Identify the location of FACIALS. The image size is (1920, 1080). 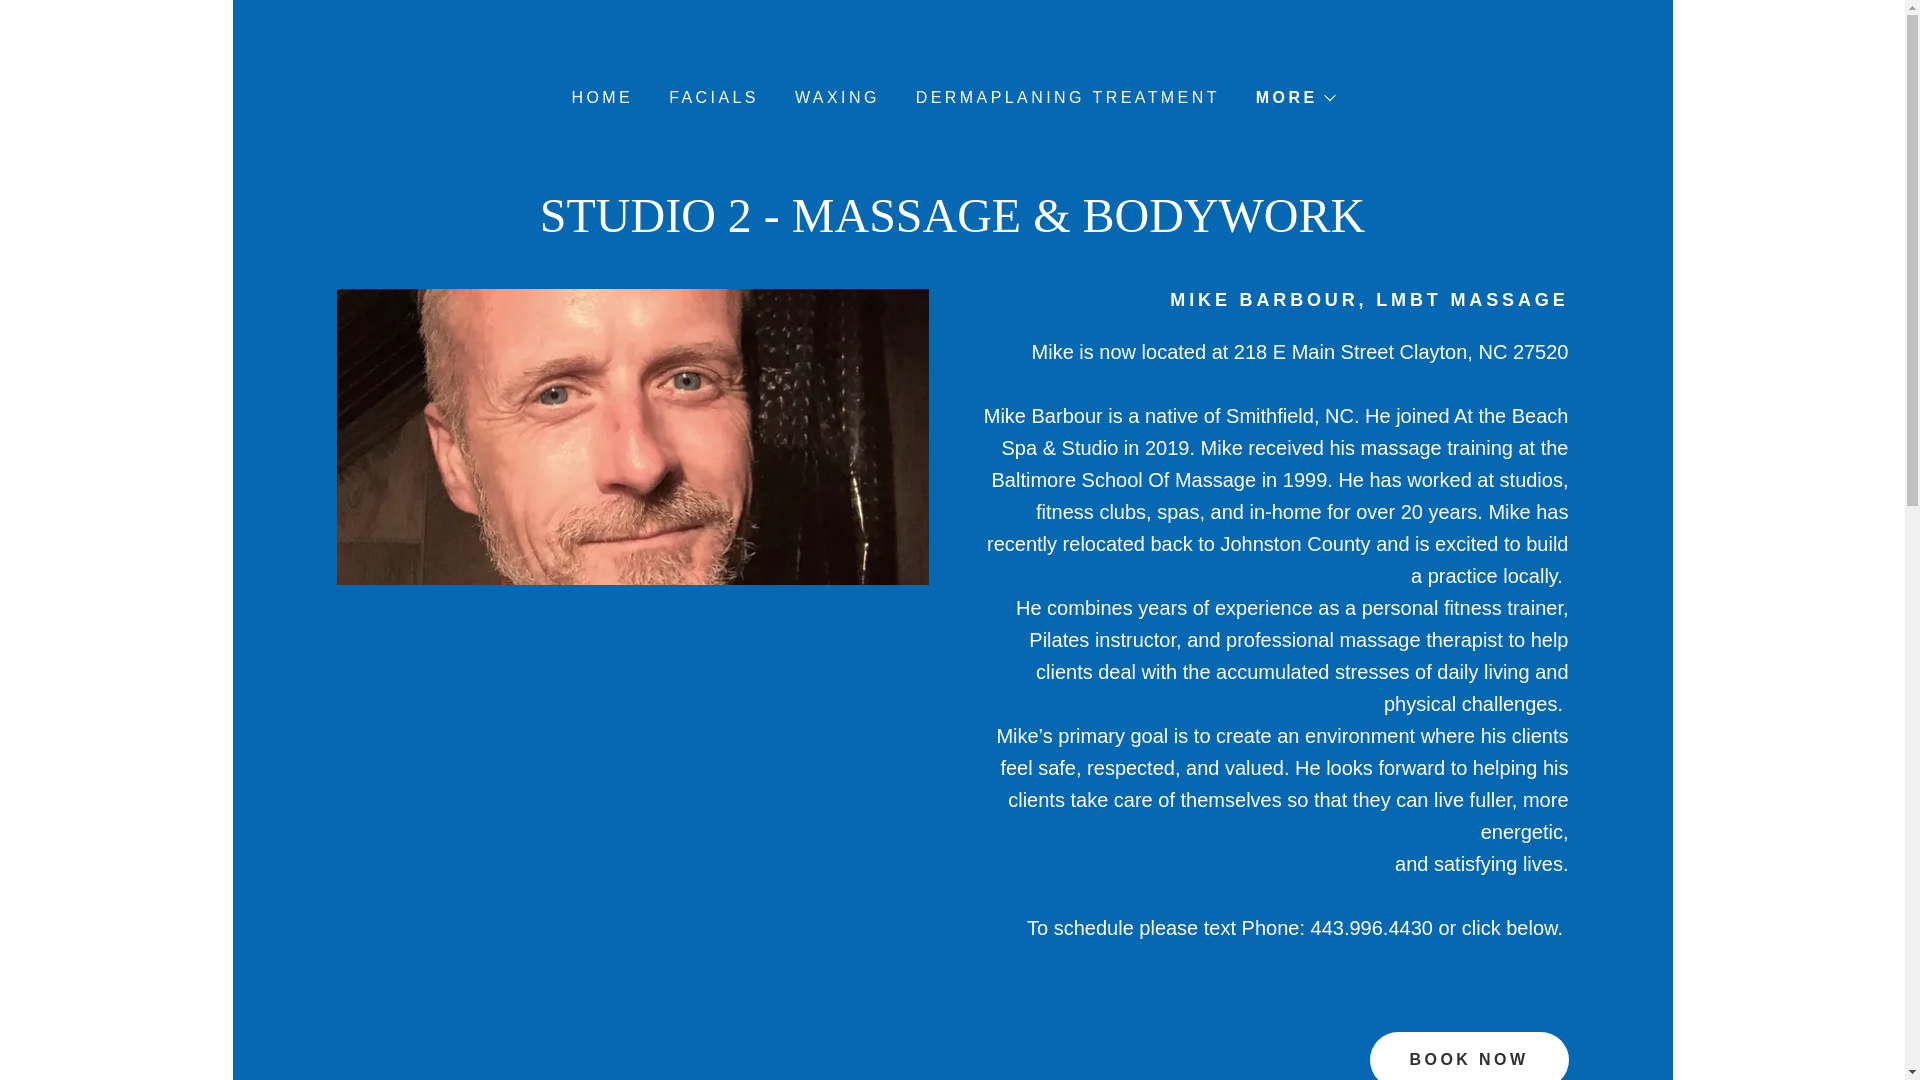
(711, 97).